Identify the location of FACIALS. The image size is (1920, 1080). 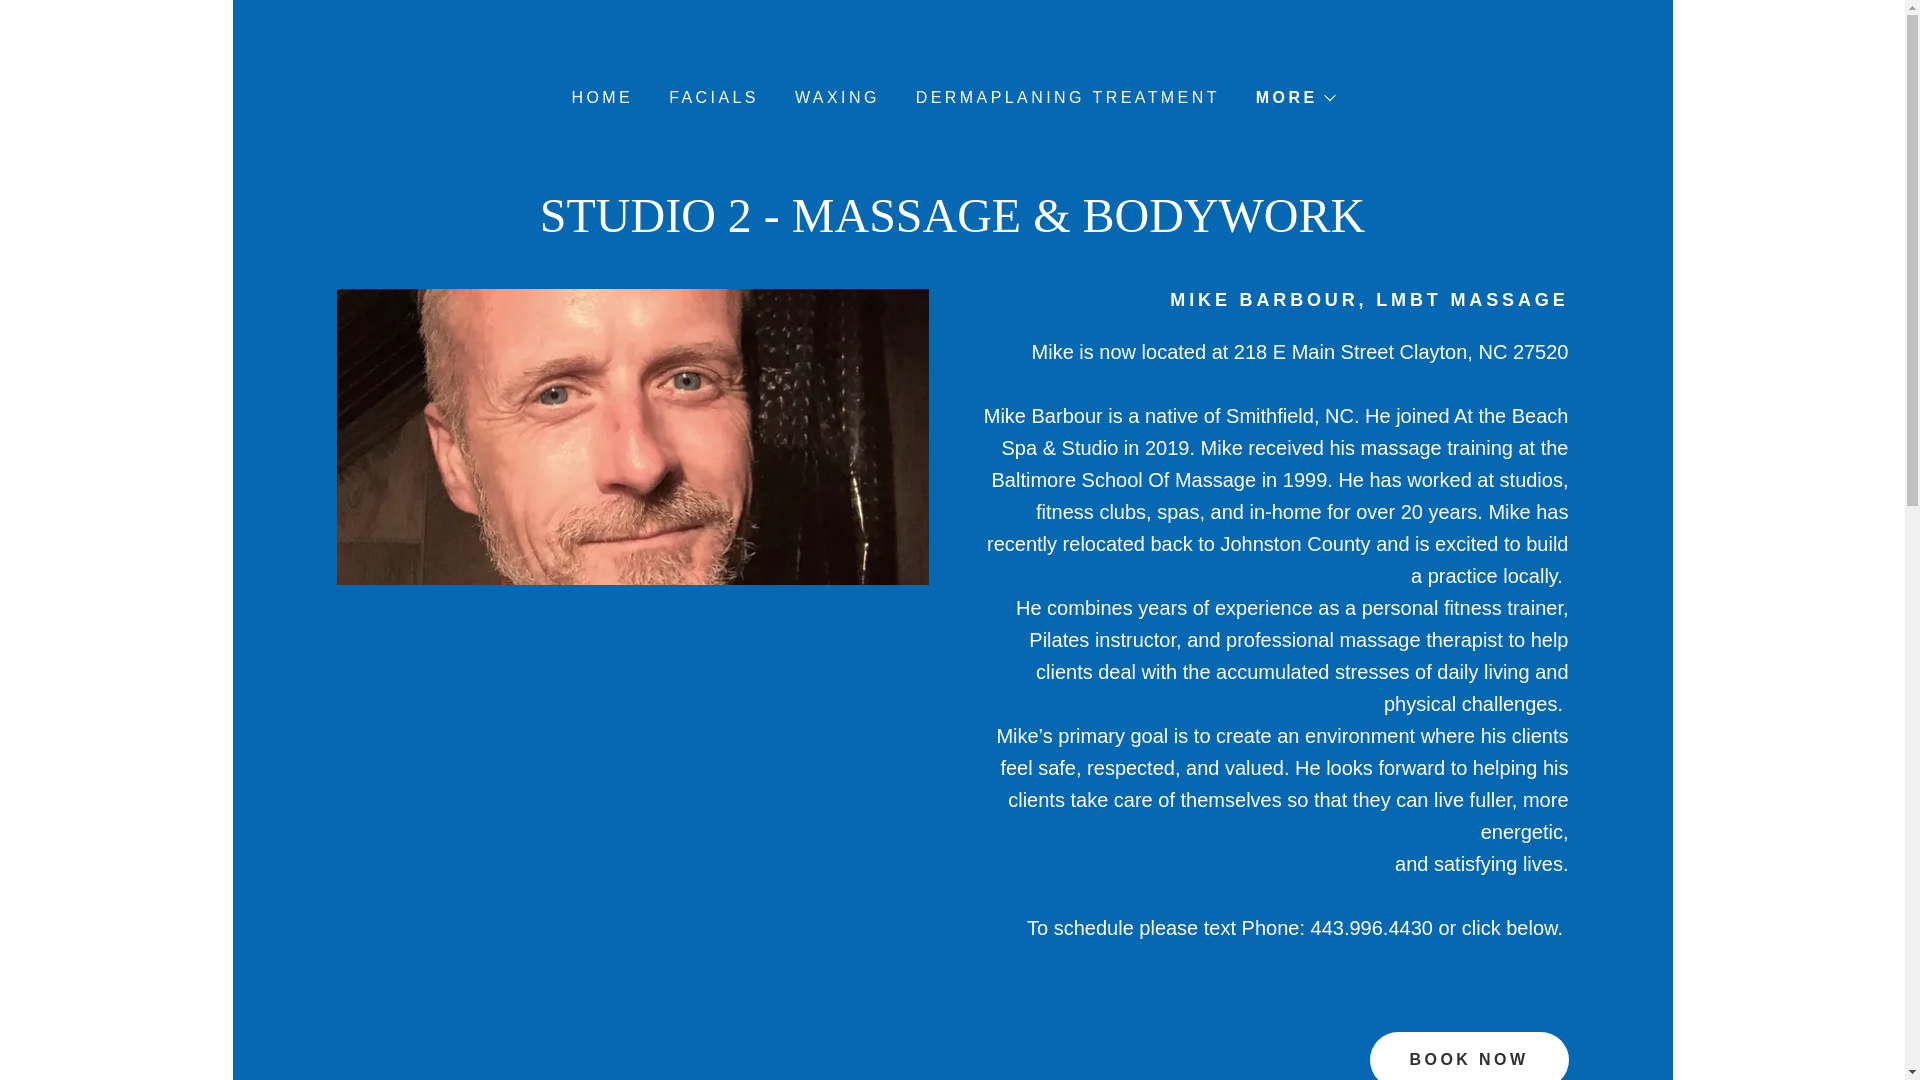
(711, 97).